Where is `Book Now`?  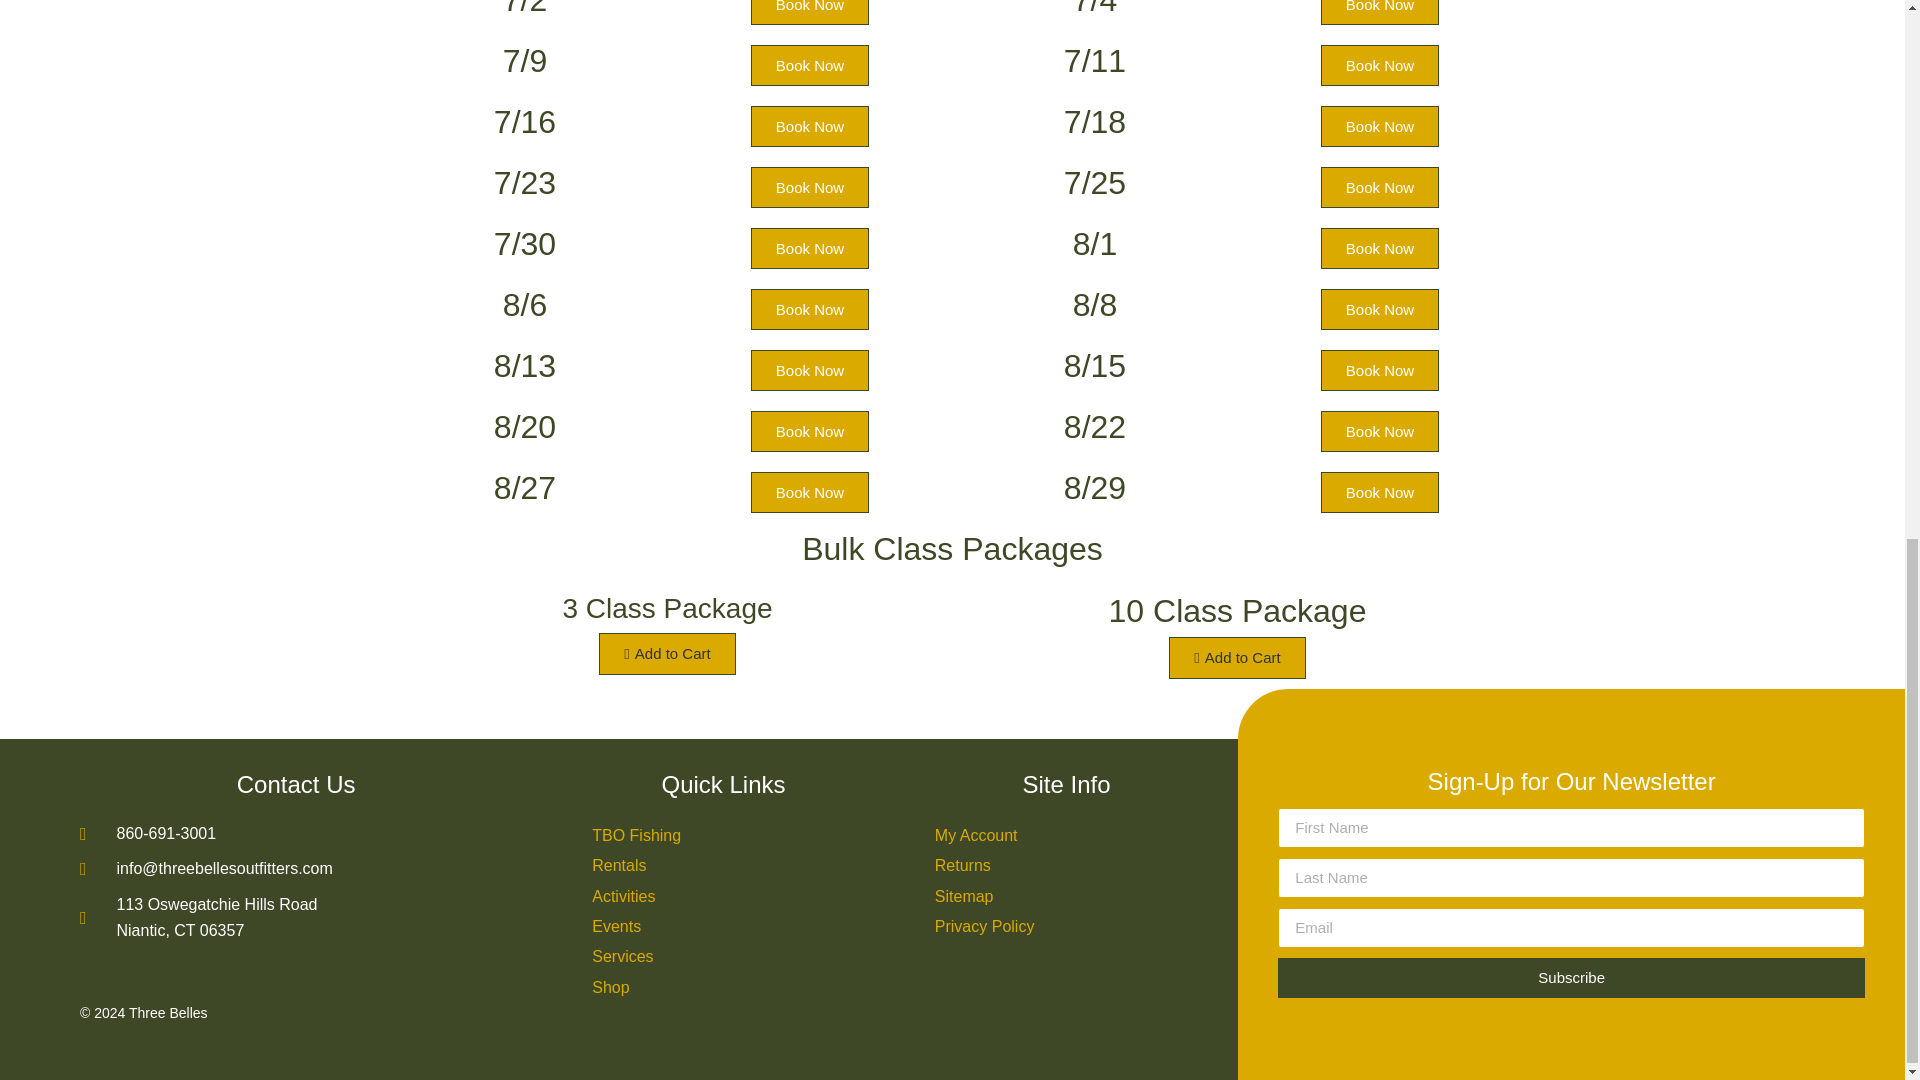
Book Now is located at coordinates (1379, 432).